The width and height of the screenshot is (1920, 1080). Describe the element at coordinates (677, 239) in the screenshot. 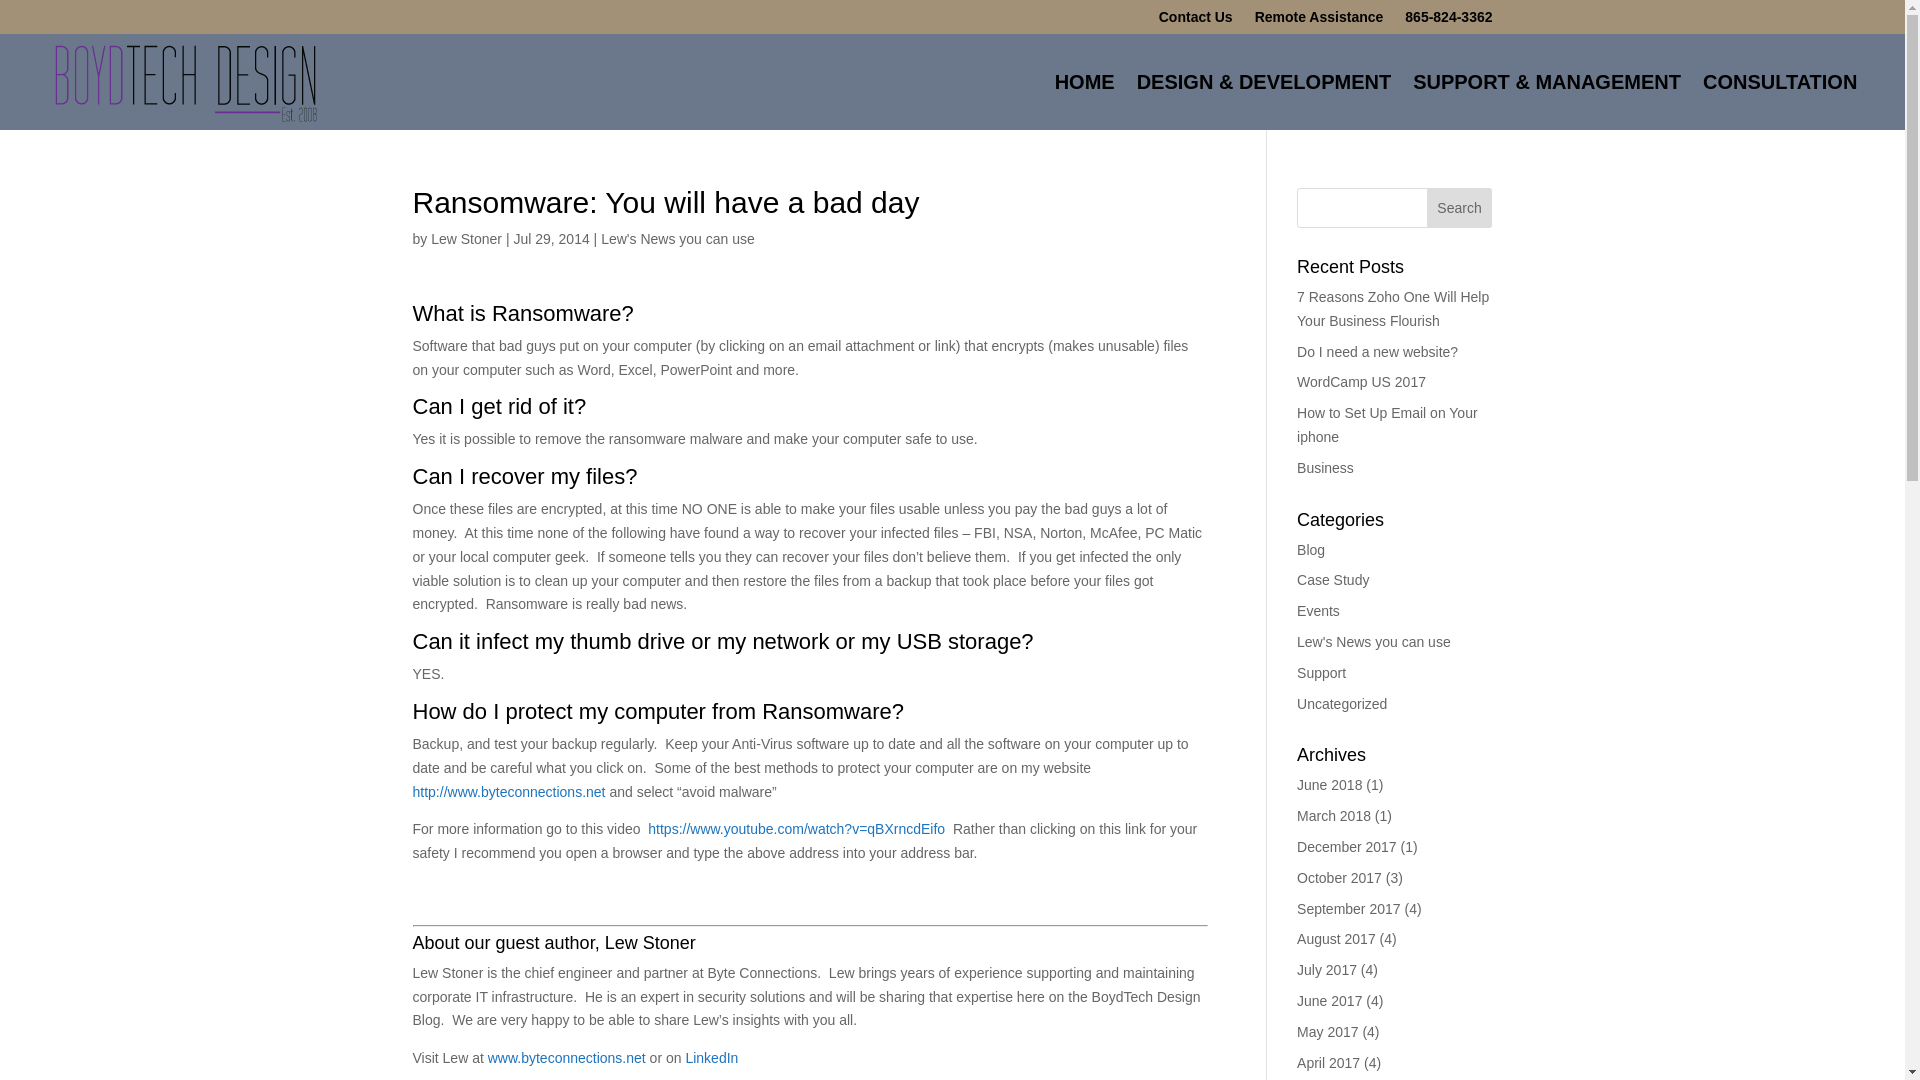

I see `Lew's News you can use` at that location.